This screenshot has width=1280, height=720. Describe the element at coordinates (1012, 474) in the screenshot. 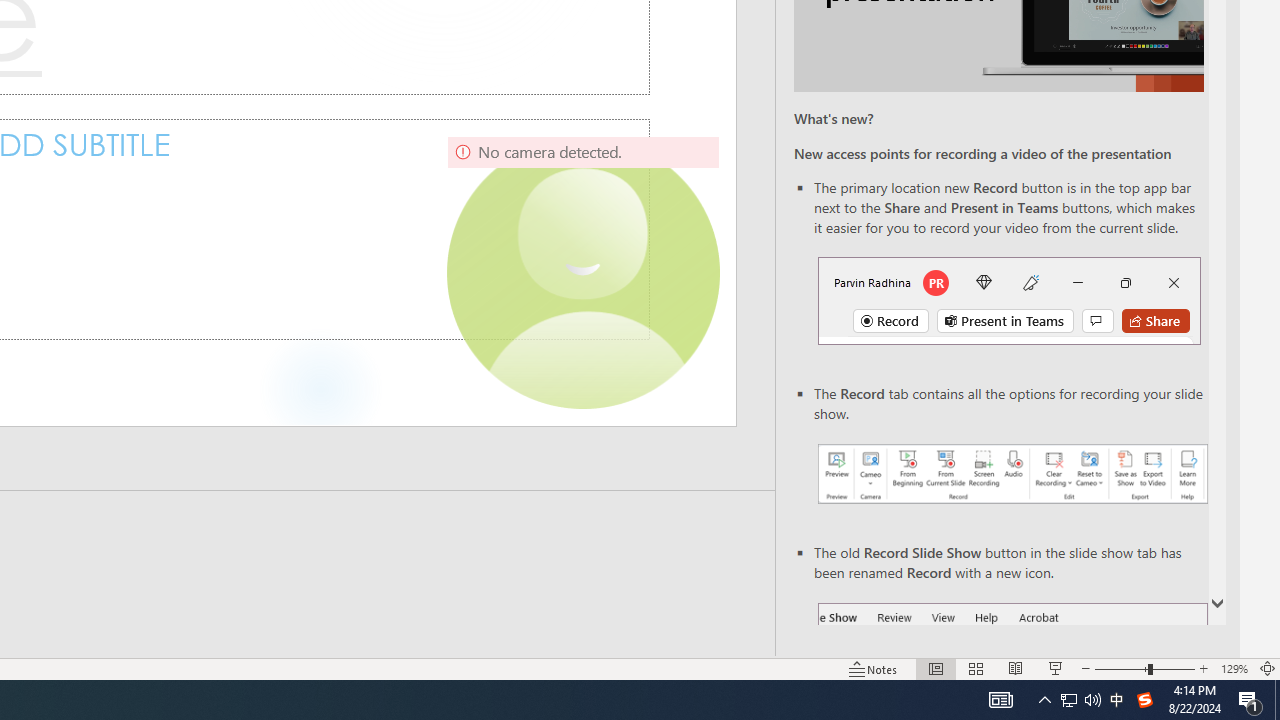

I see `Record your presentations screenshot one` at that location.